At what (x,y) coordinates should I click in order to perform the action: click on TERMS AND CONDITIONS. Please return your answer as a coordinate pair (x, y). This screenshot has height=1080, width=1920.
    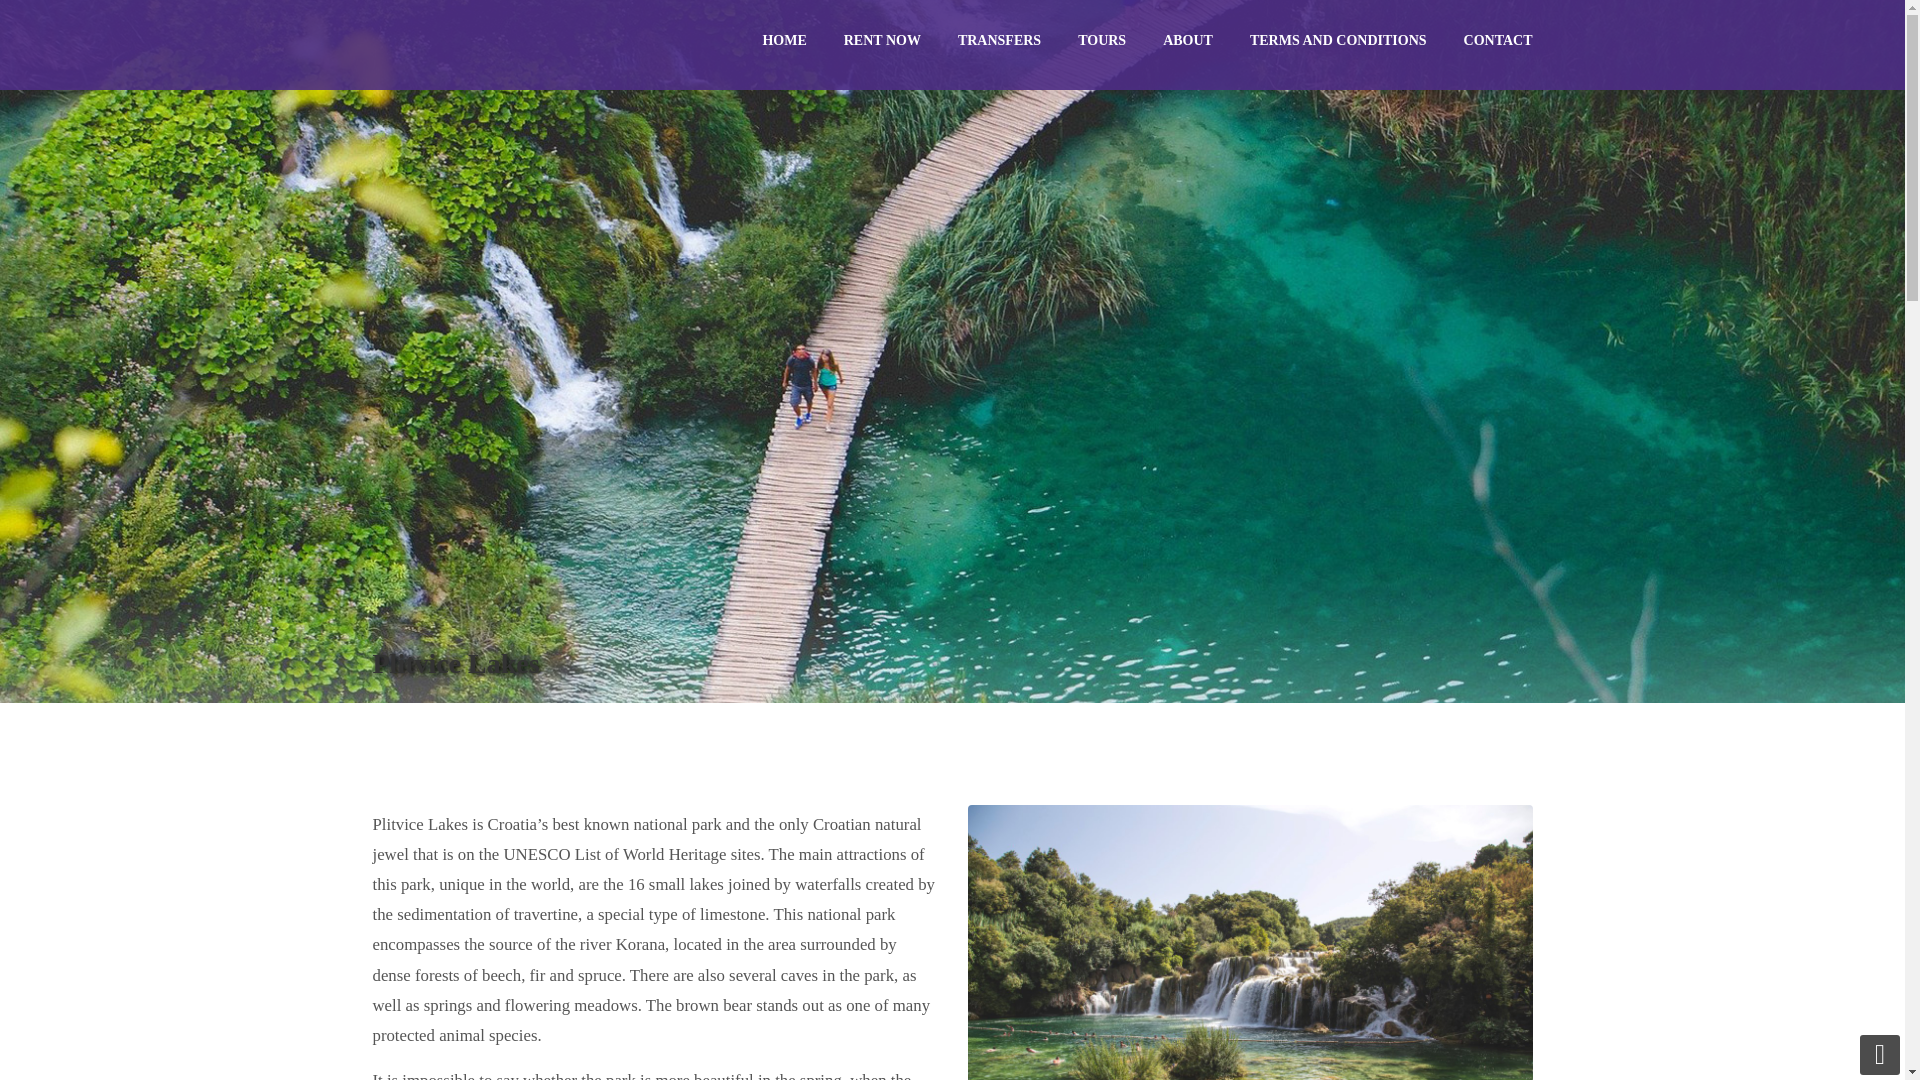
    Looking at the image, I should click on (1338, 40).